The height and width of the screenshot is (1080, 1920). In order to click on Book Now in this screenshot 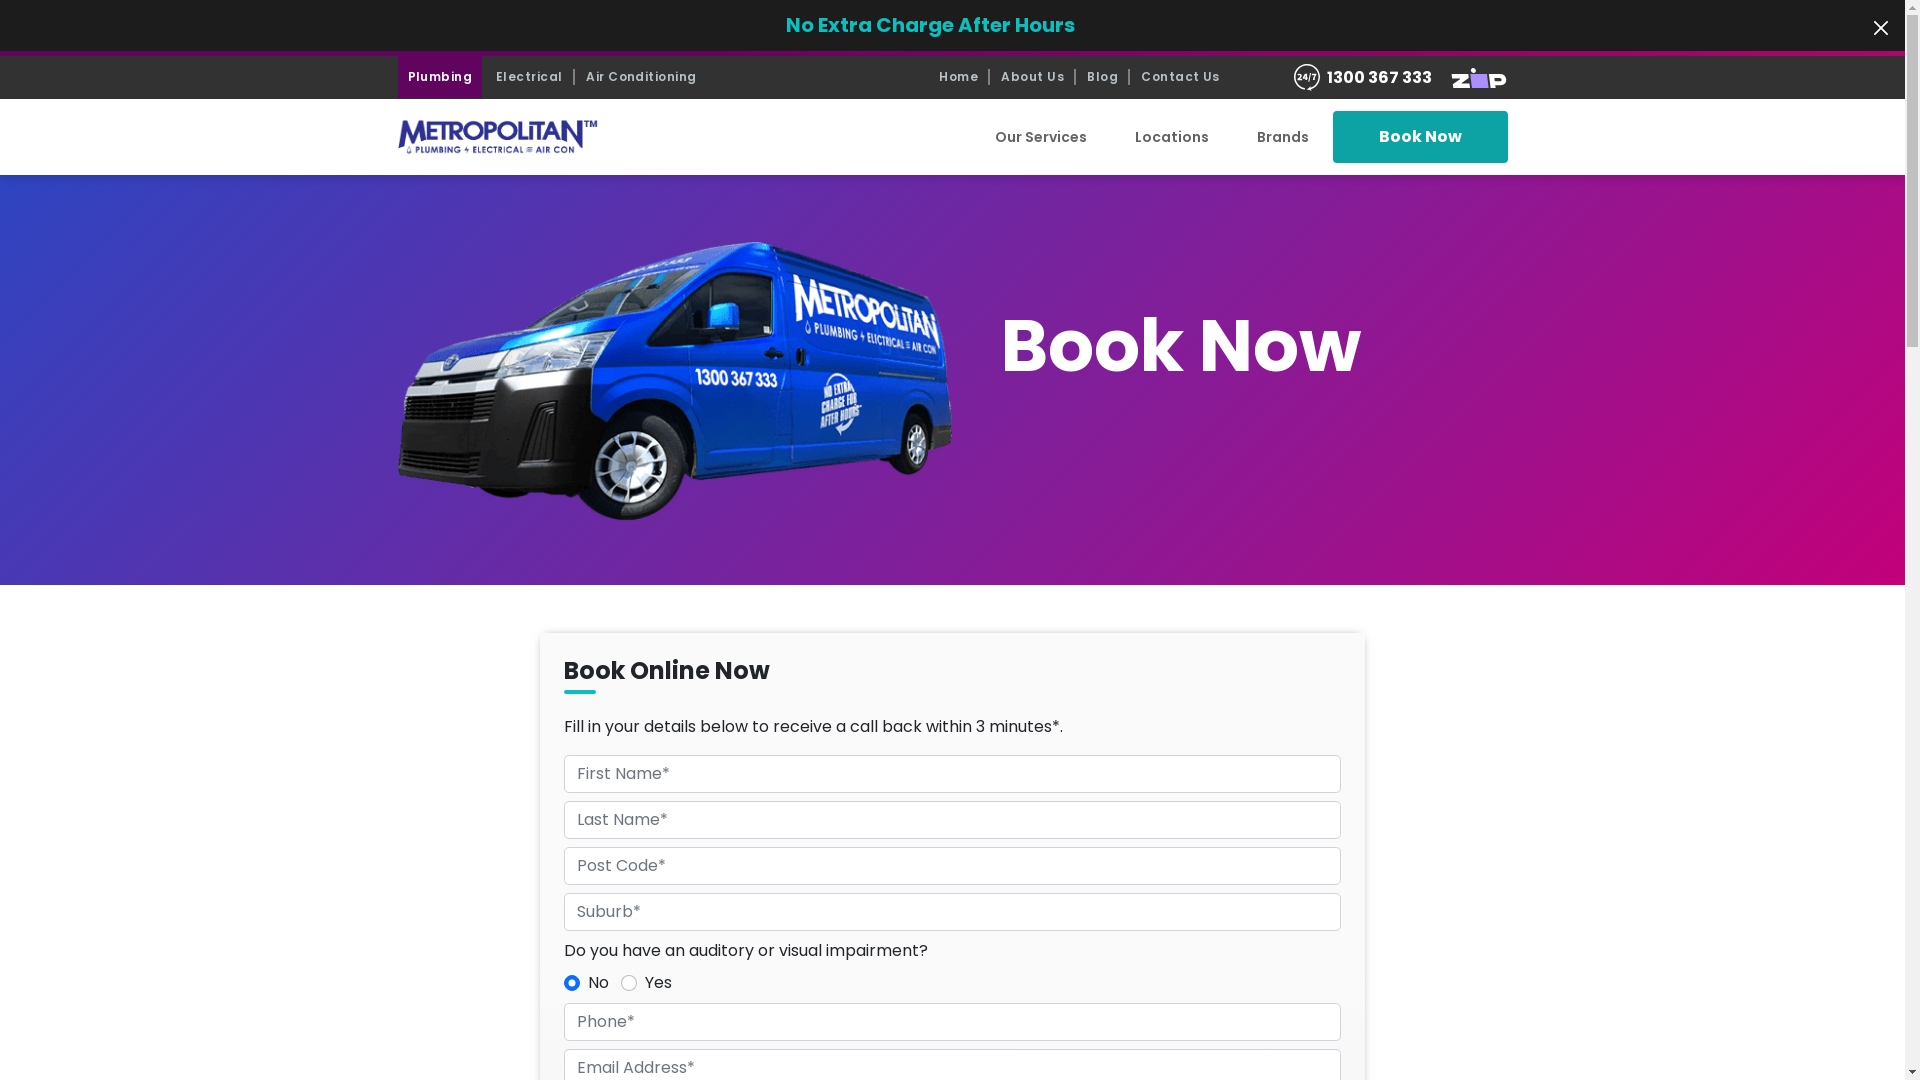, I will do `click(1420, 137)`.